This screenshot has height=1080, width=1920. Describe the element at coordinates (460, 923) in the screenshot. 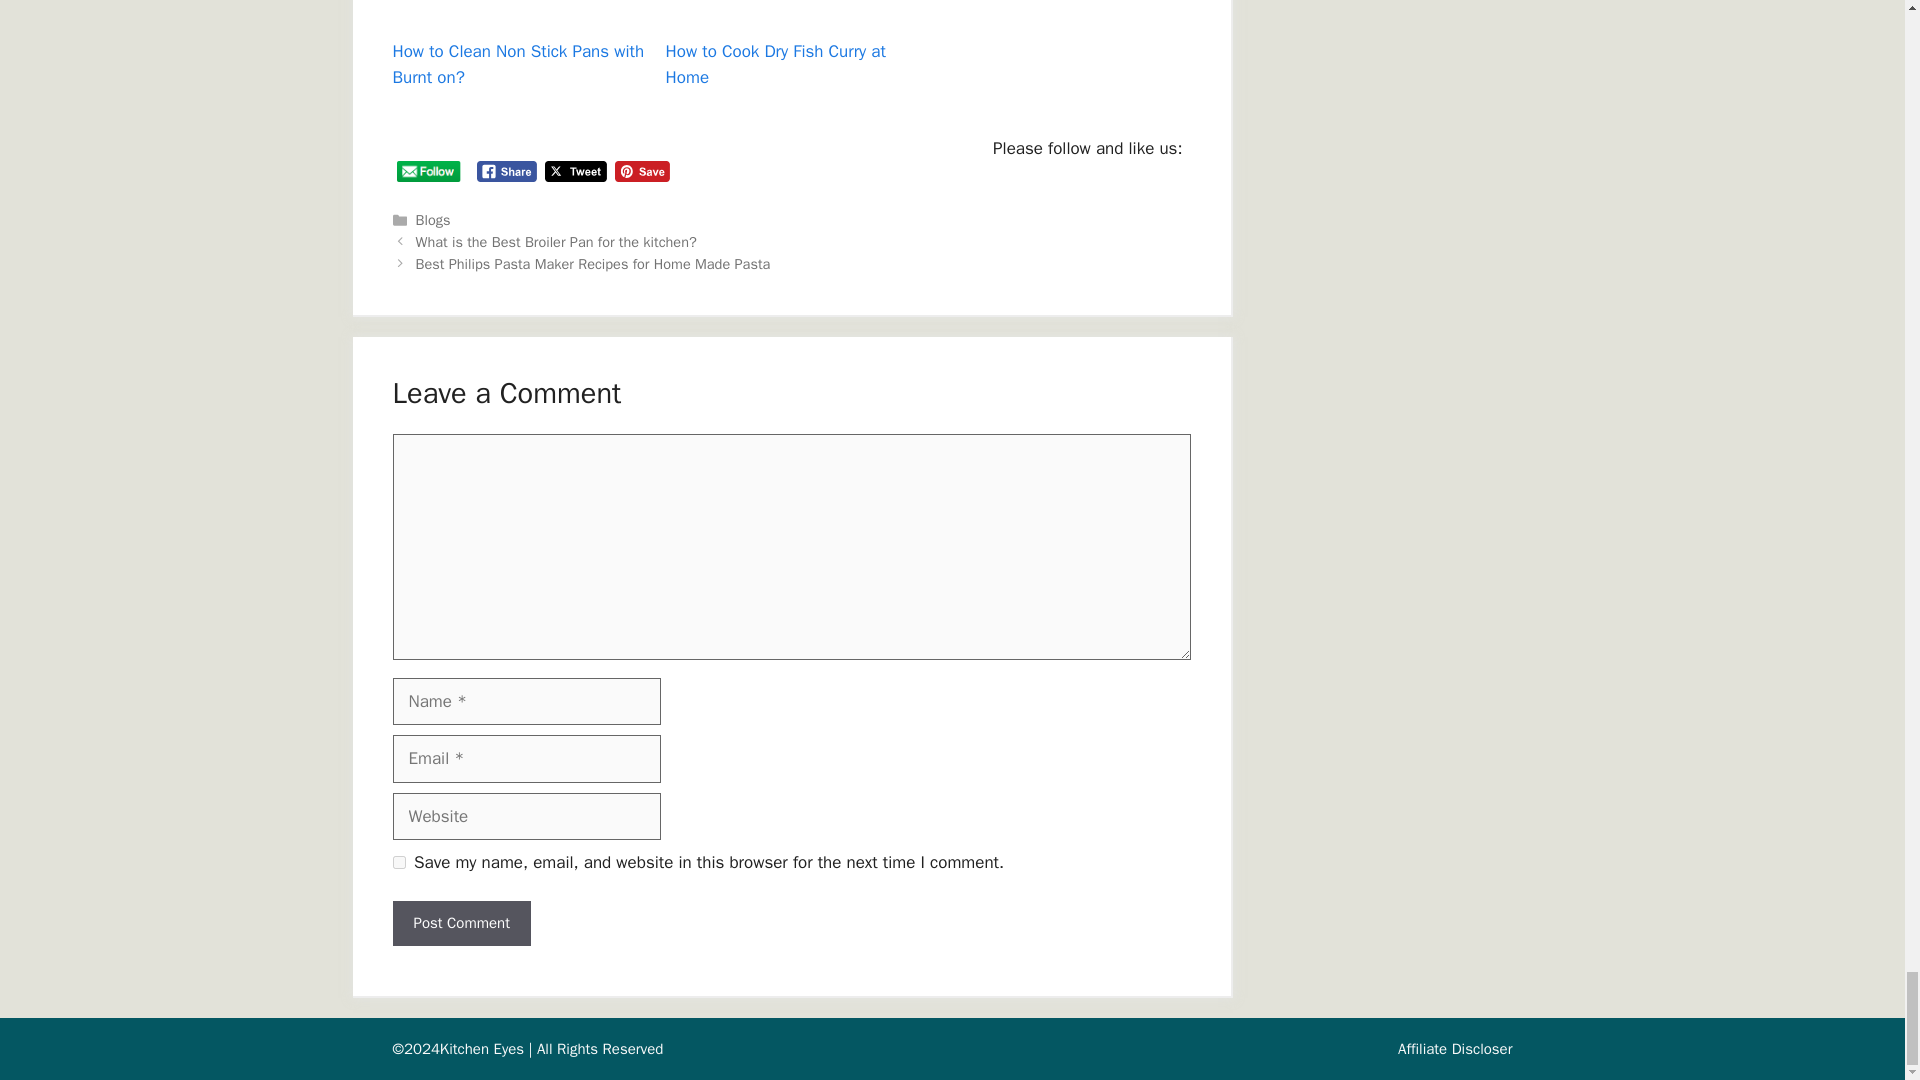

I see `Post Comment` at that location.